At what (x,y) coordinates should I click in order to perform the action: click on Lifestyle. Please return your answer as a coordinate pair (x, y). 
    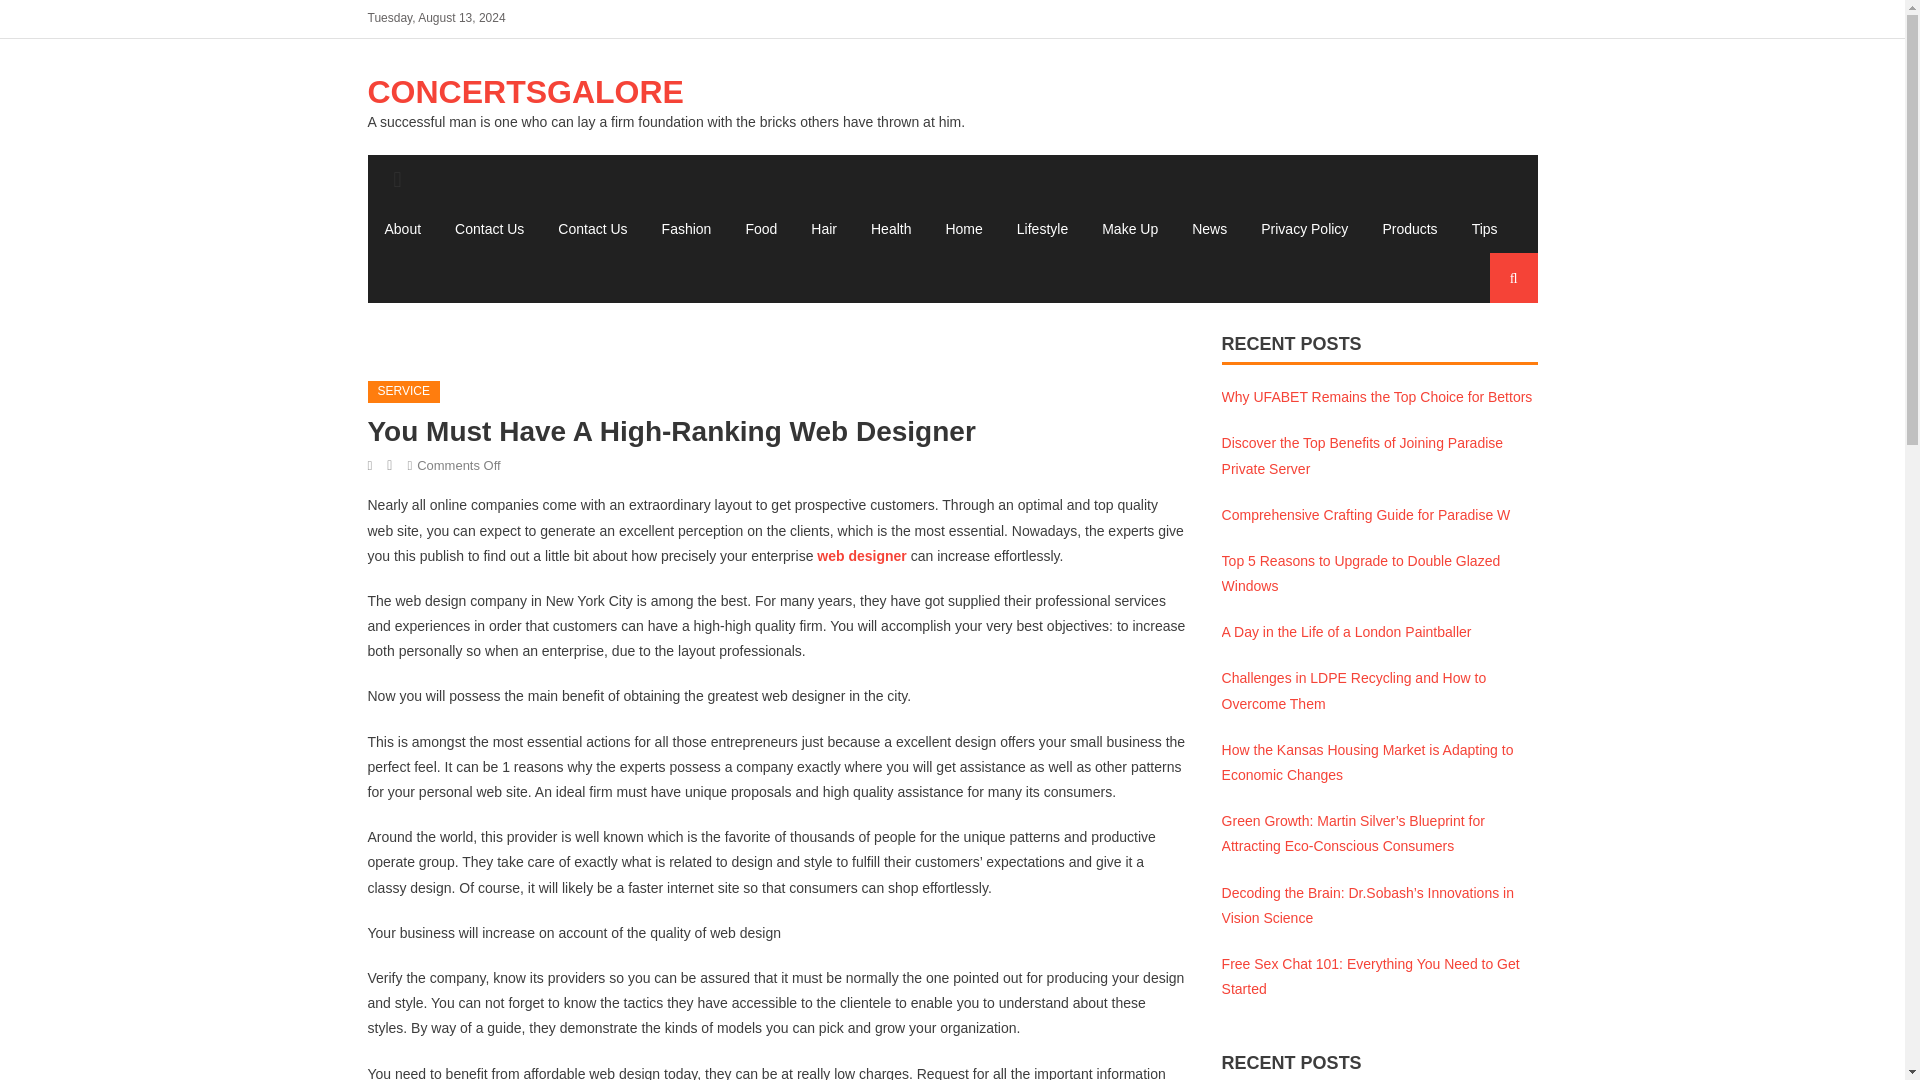
    Looking at the image, I should click on (1042, 228).